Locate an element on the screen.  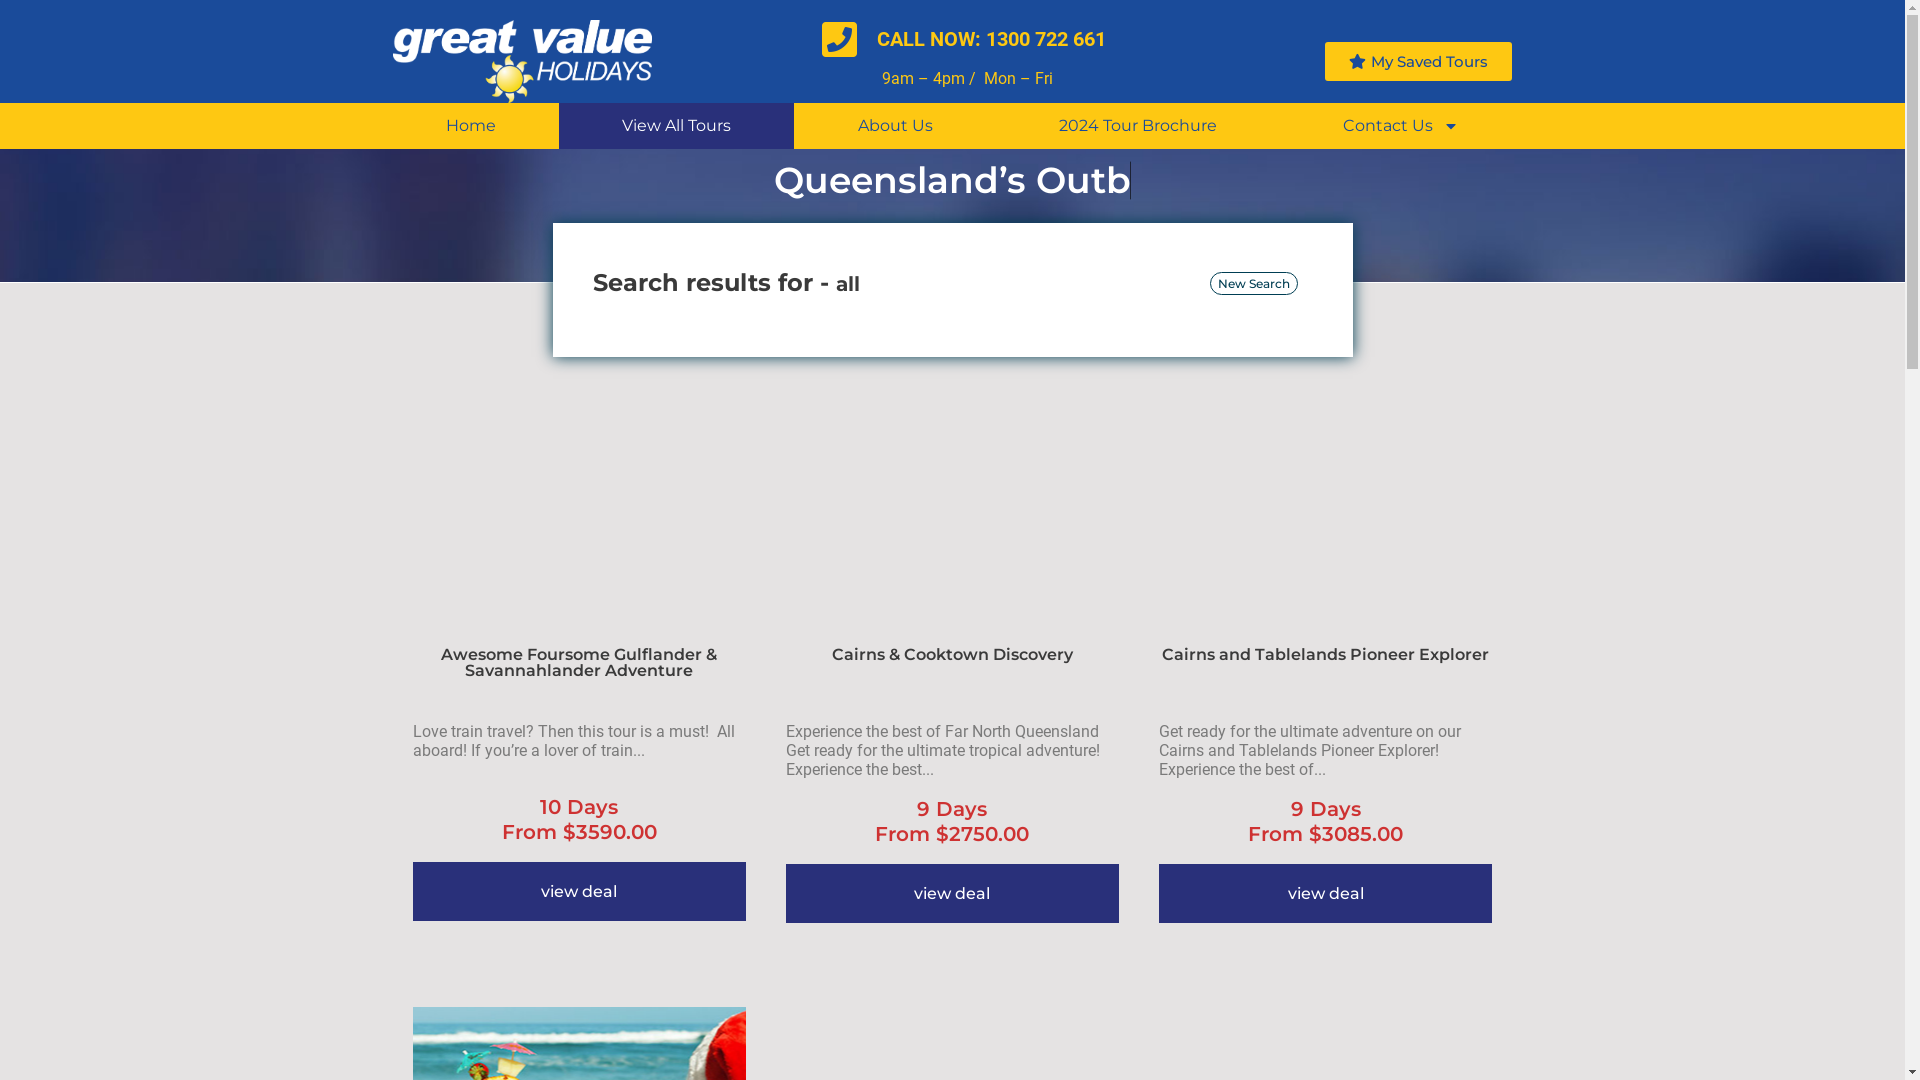
My Saved Tours is located at coordinates (1418, 62).